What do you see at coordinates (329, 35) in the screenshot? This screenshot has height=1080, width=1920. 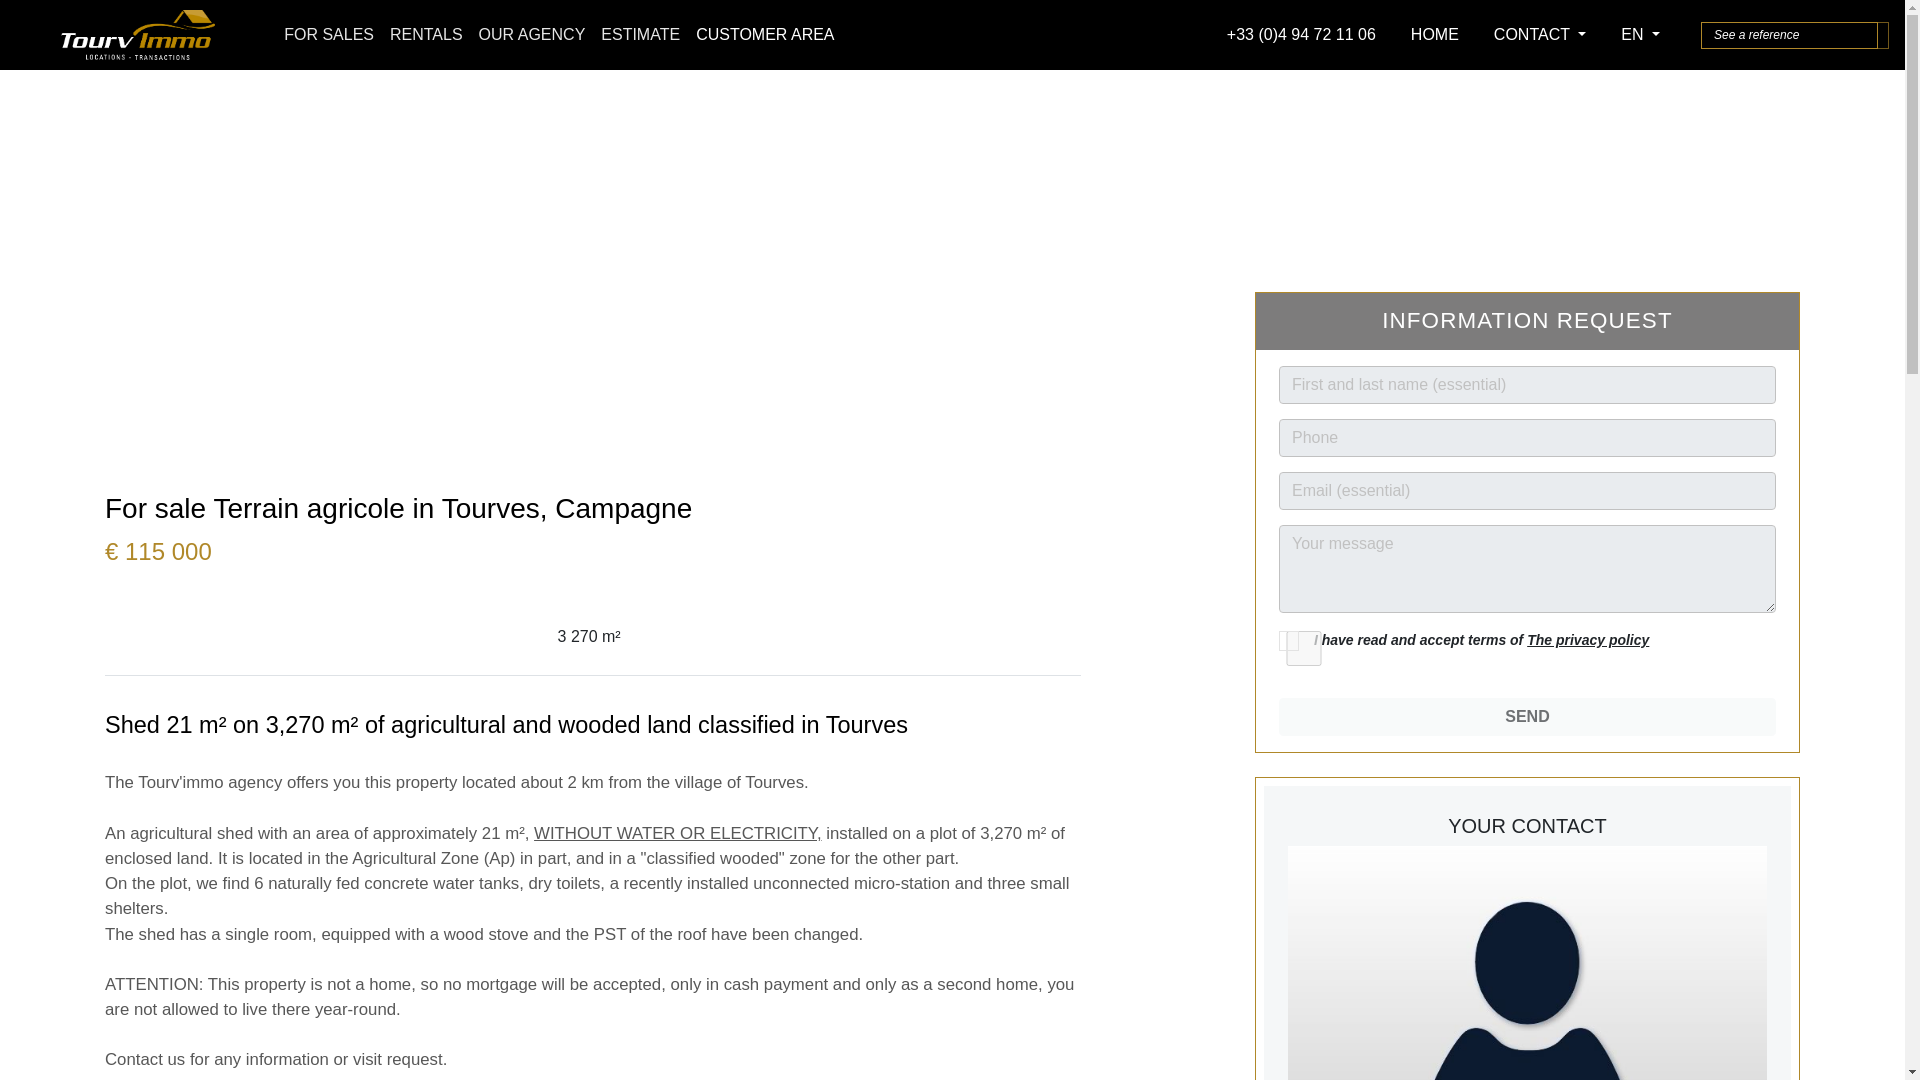 I see `FOR SALES` at bounding box center [329, 35].